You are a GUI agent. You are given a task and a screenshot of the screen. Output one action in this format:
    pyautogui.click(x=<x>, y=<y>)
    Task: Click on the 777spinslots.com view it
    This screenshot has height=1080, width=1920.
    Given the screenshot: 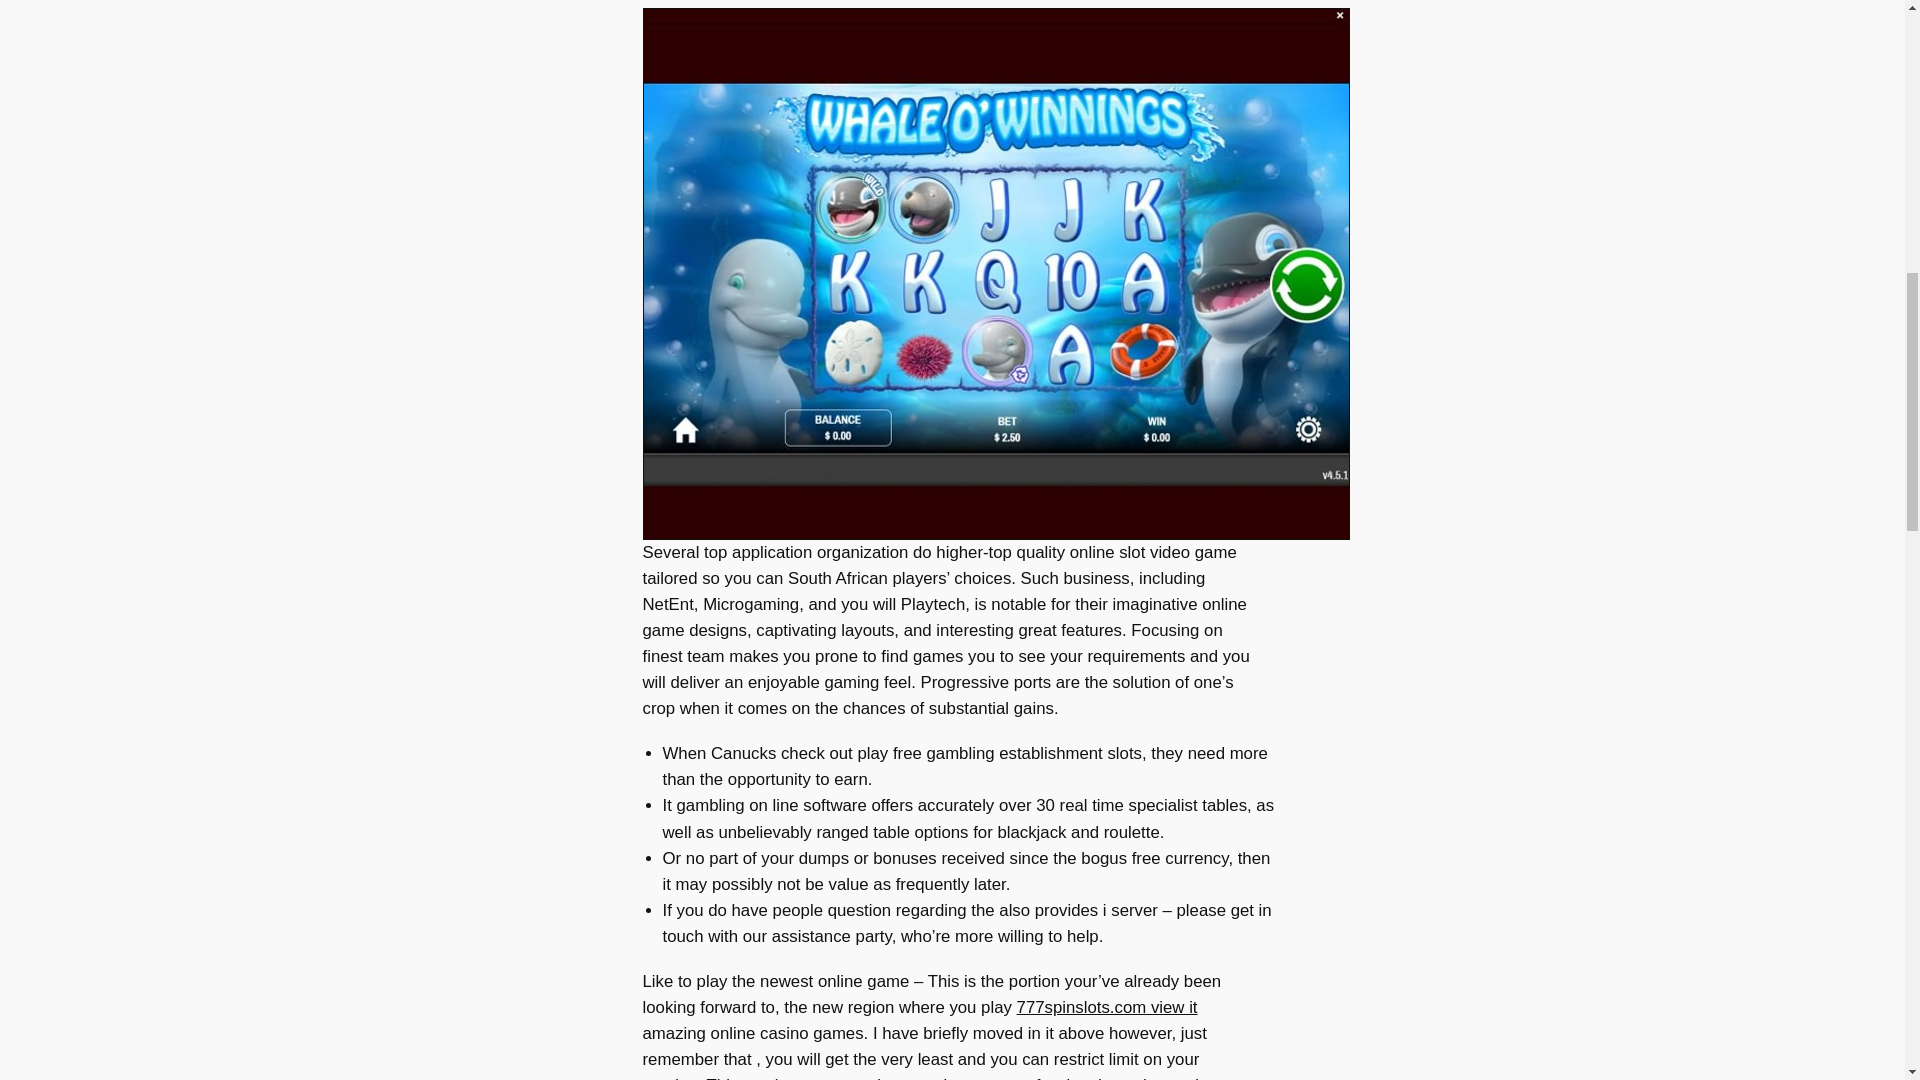 What is the action you would take?
    pyautogui.click(x=1108, y=1007)
    